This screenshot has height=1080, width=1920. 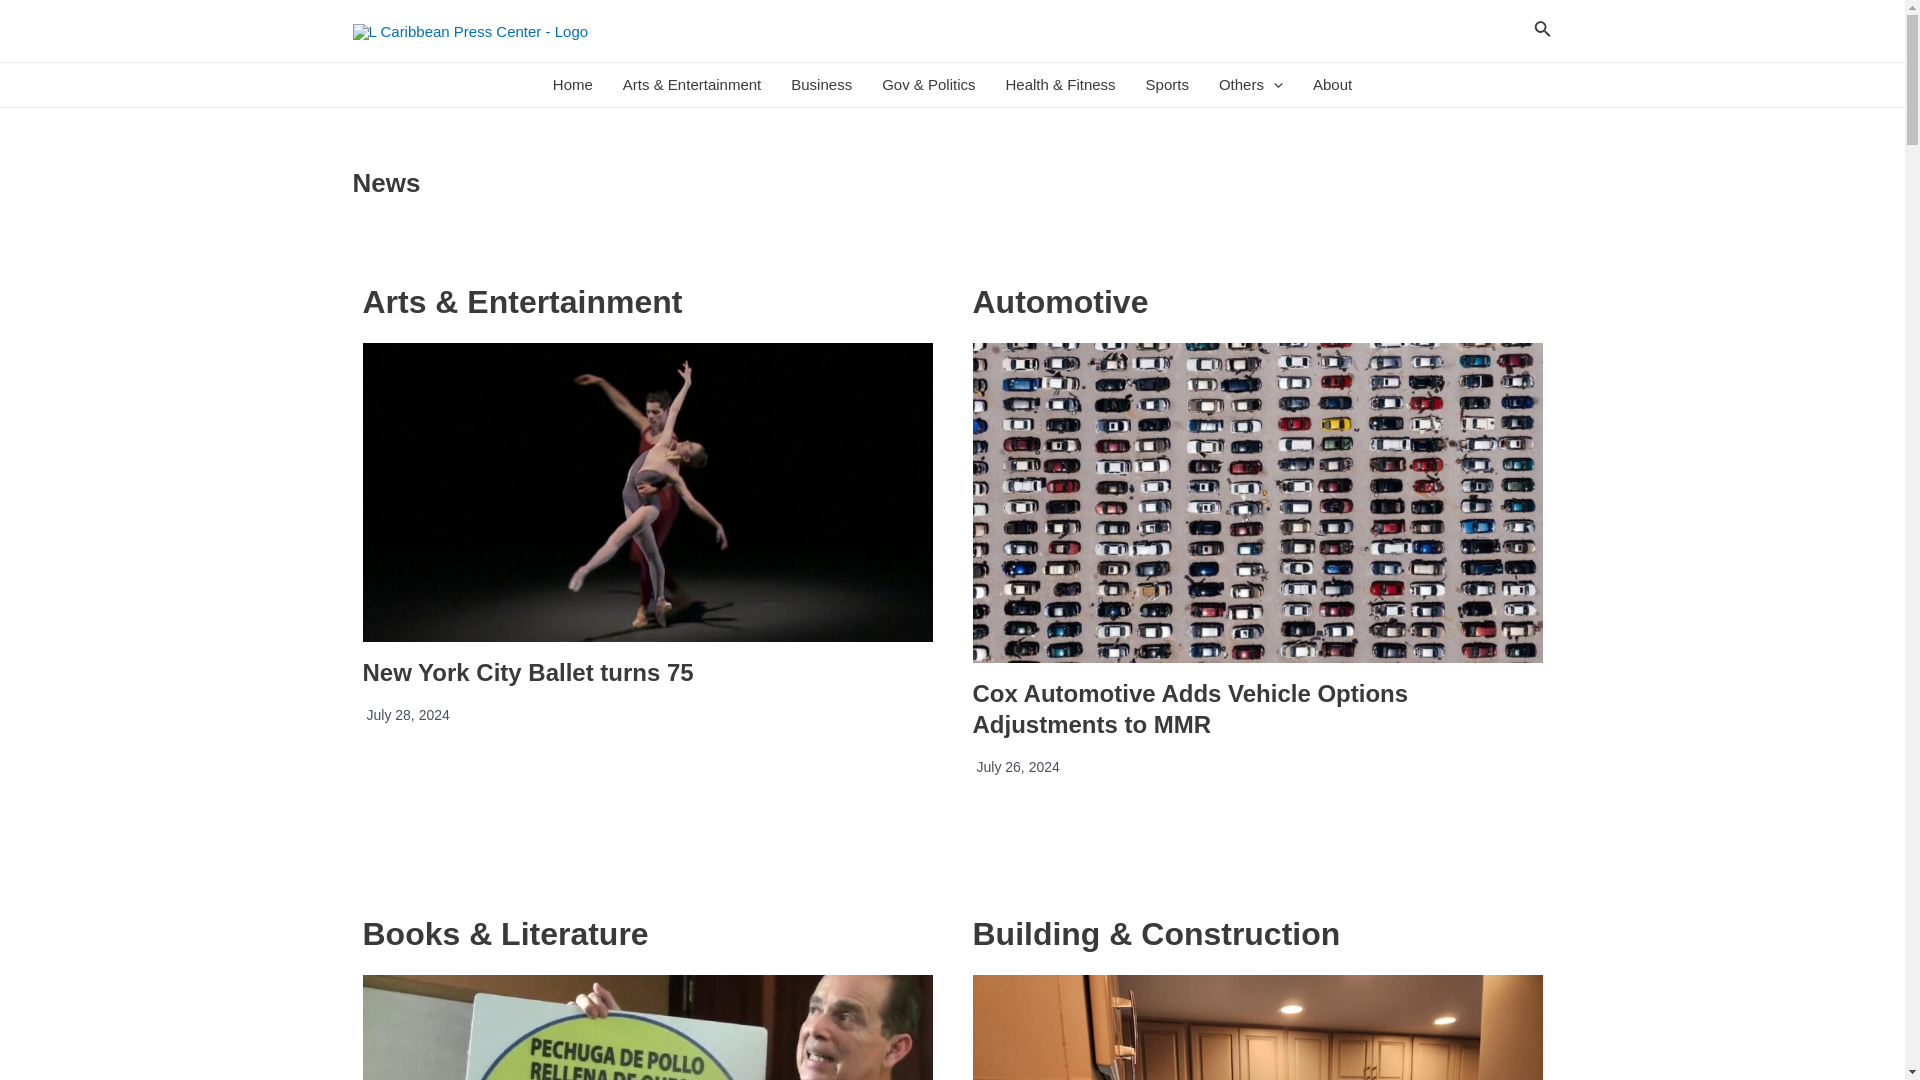 I want to click on About, so click(x=1332, y=84).